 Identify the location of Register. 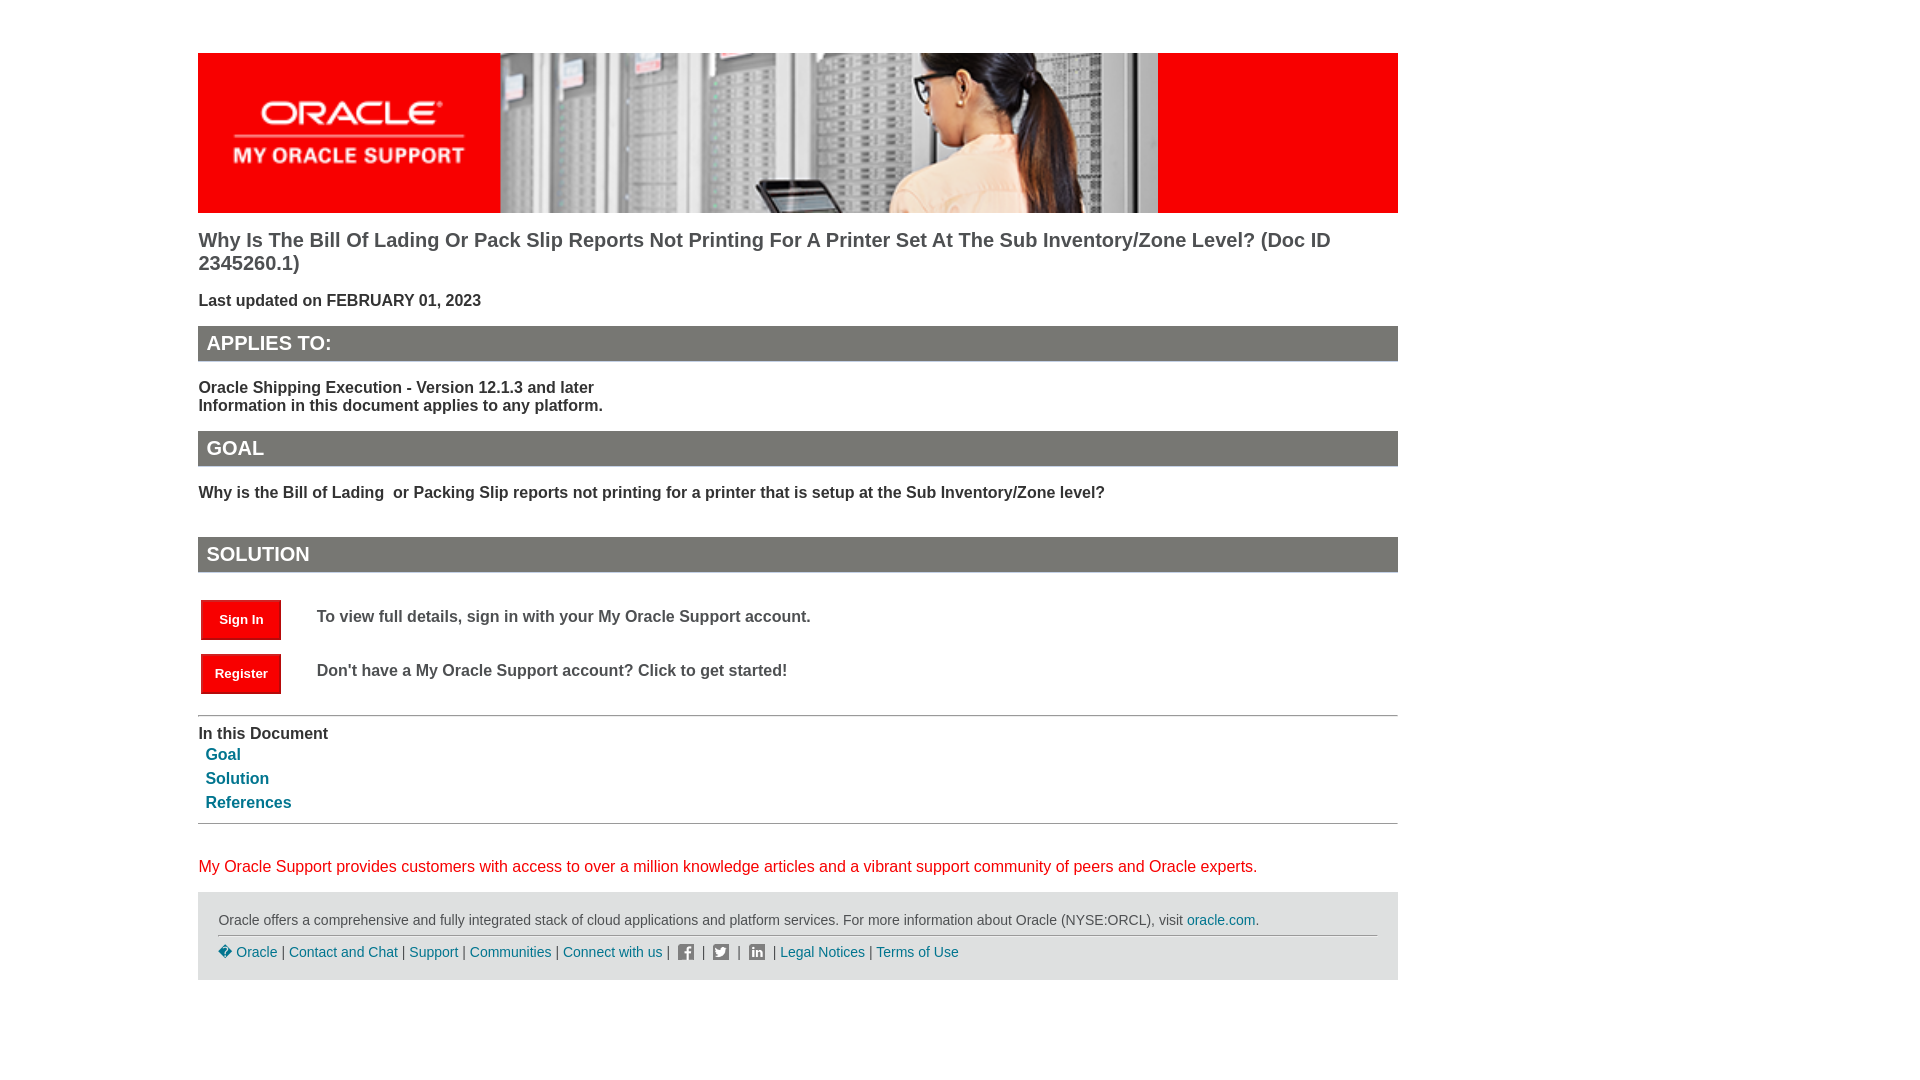
(251, 672).